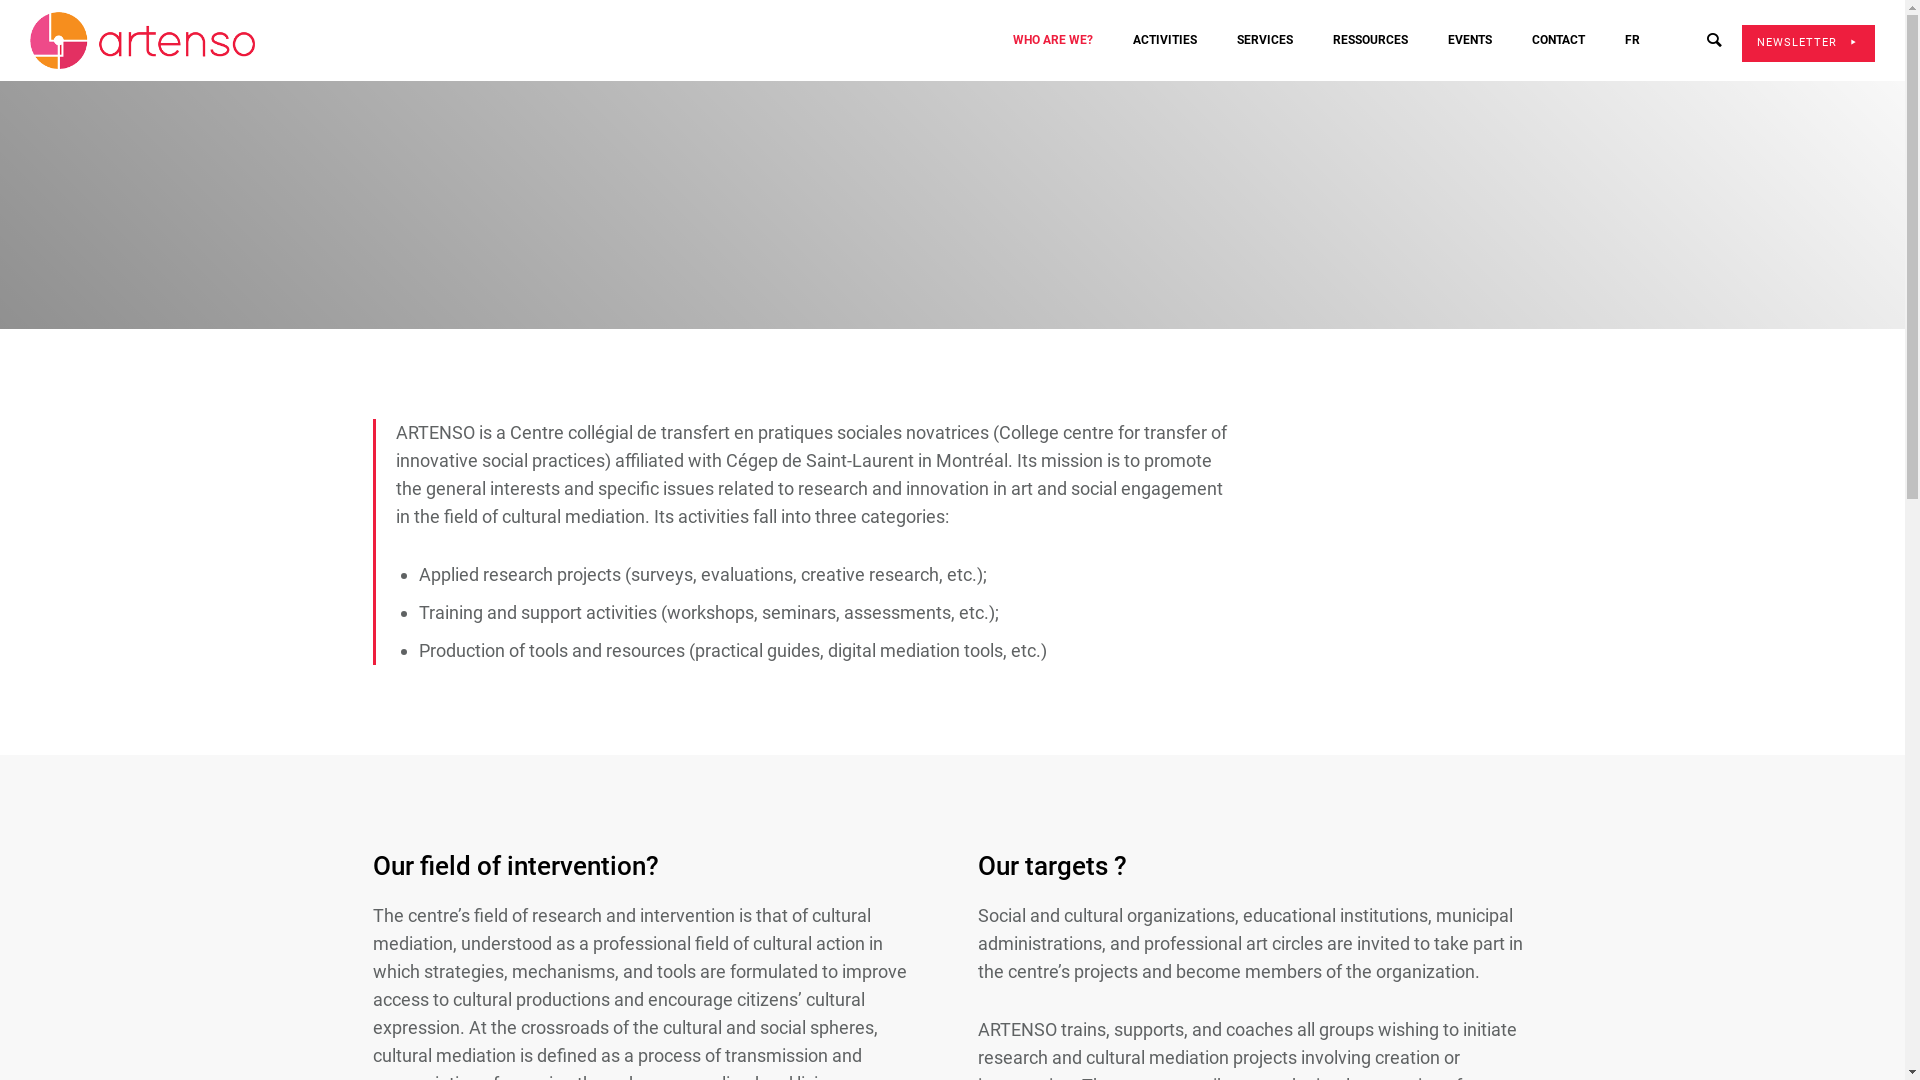 Image resolution: width=1920 pixels, height=1080 pixels. What do you see at coordinates (1370, 40) in the screenshot?
I see `RESSOURCES` at bounding box center [1370, 40].